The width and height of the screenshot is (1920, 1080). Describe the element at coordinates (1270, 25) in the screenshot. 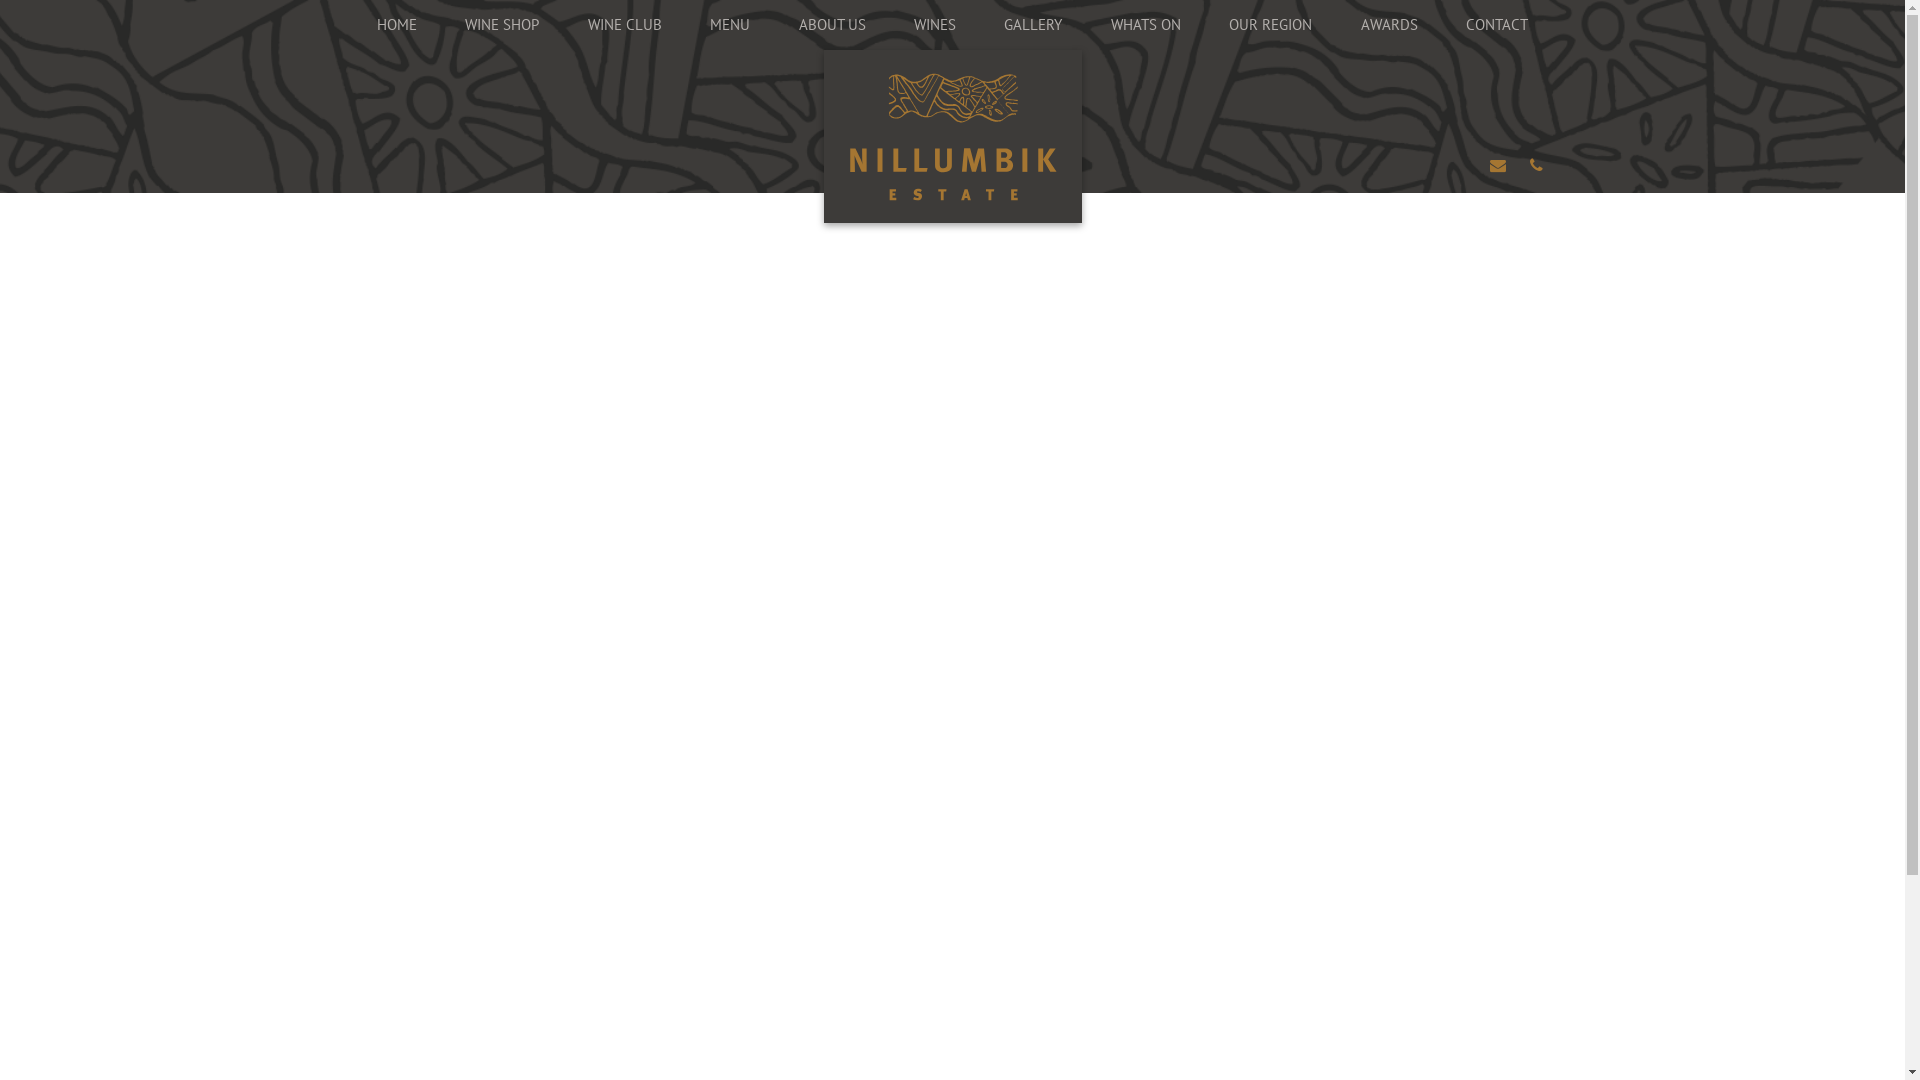

I see `OUR REGION` at that location.